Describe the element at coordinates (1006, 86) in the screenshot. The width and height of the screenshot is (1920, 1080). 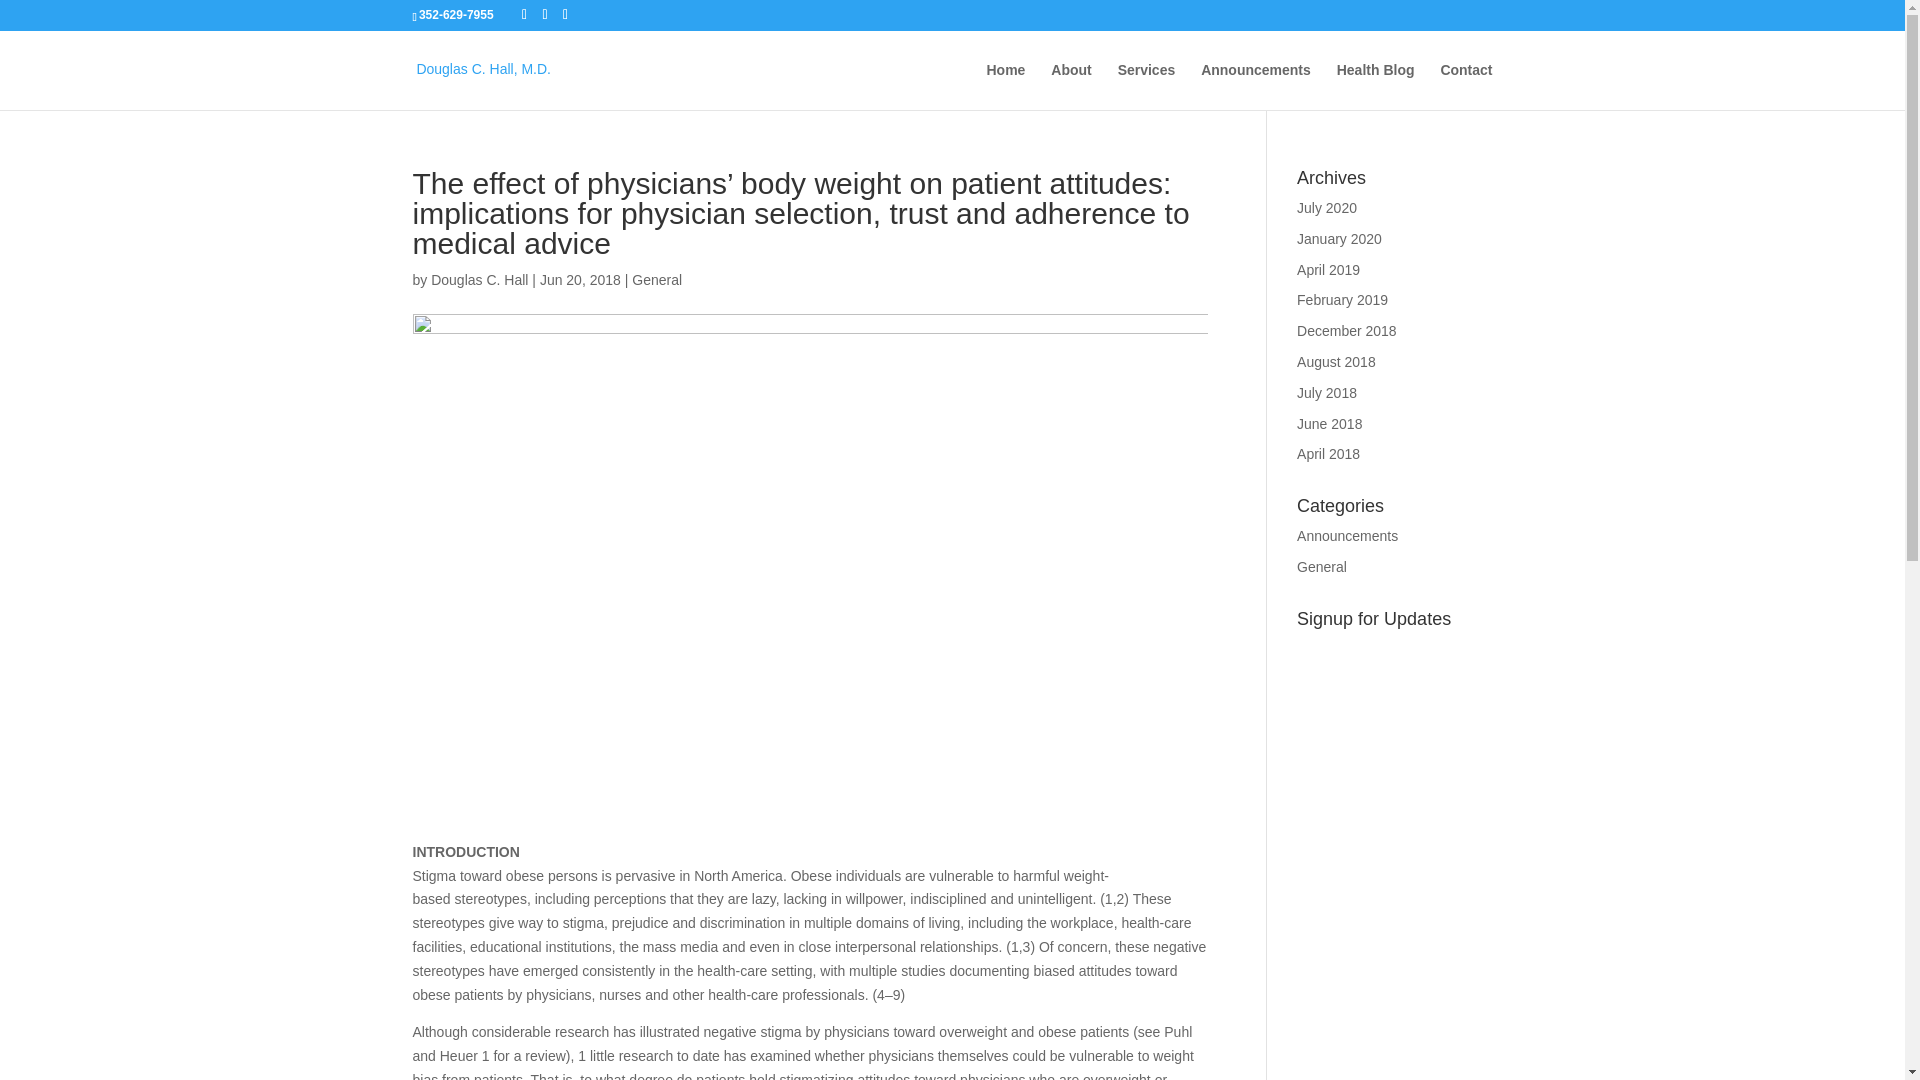
I see `Home` at that location.